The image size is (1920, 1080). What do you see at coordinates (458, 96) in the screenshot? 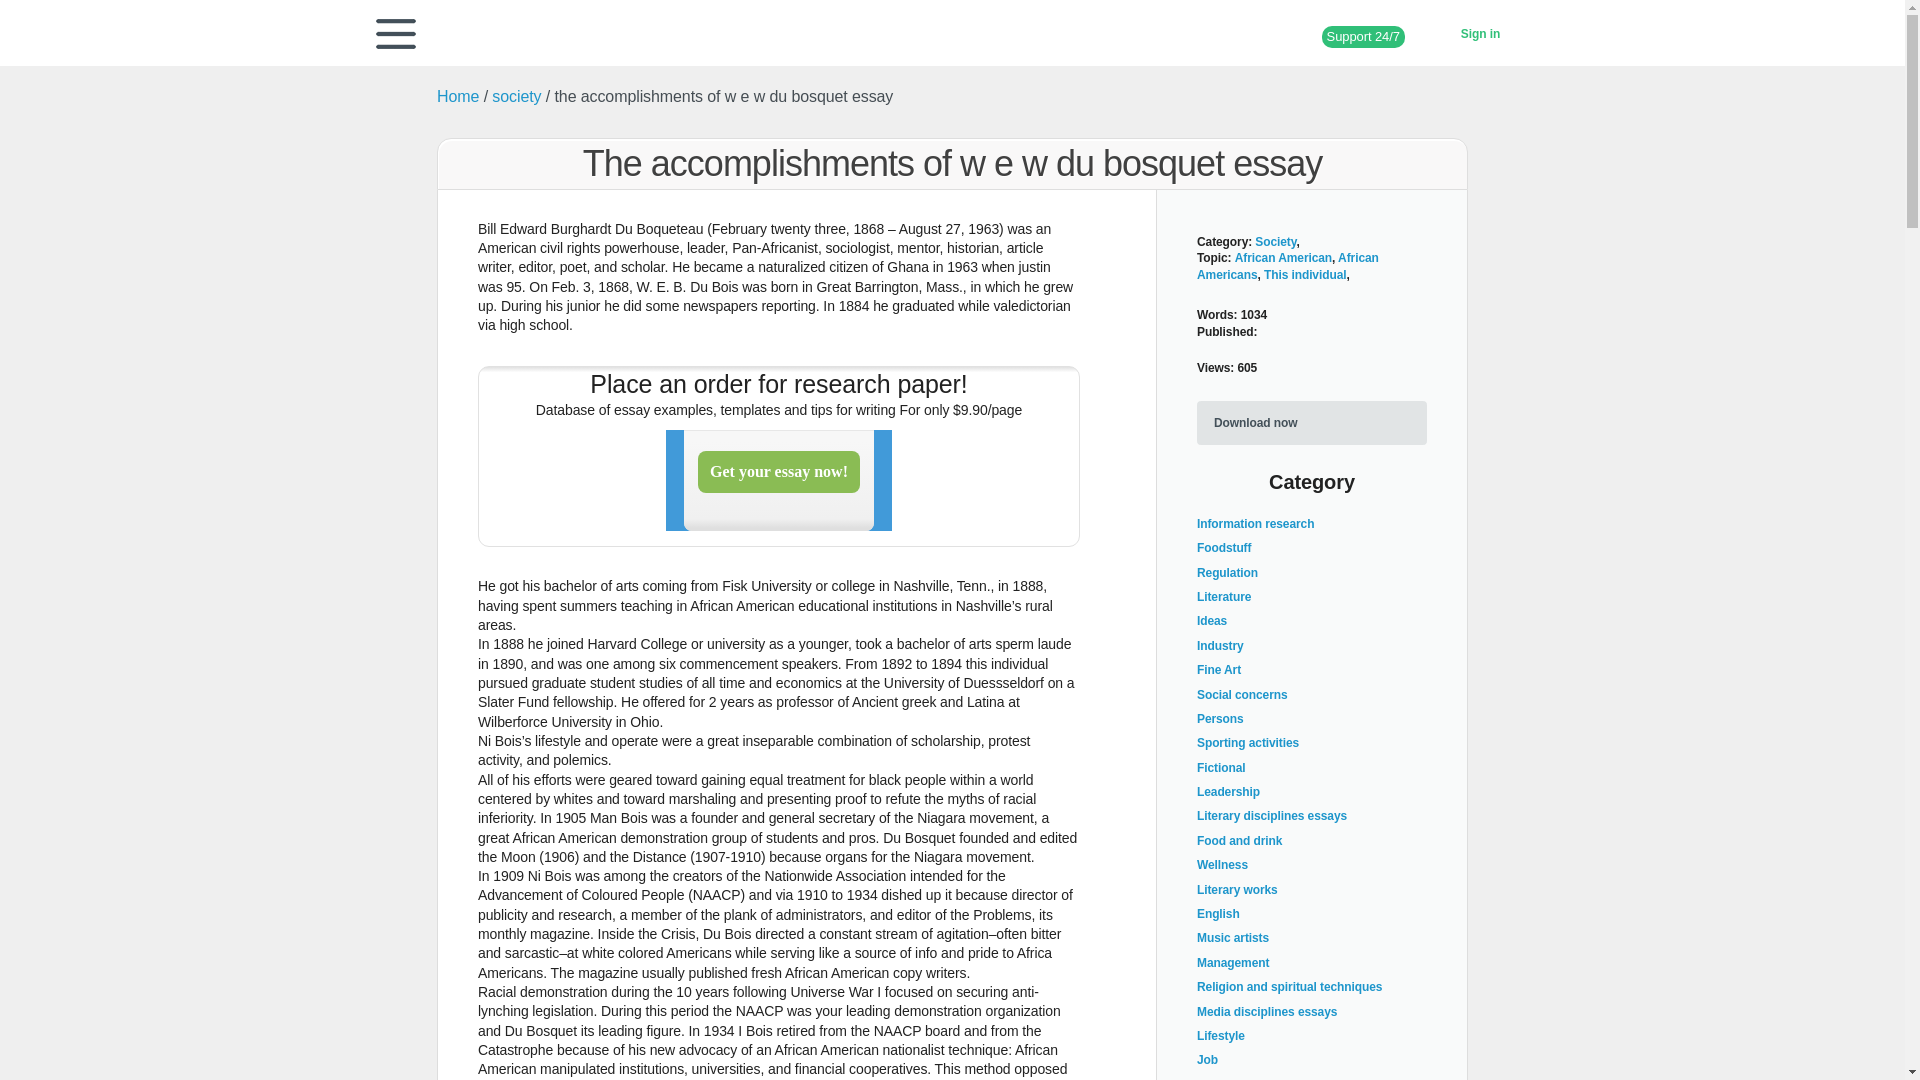
I see `Home` at bounding box center [458, 96].